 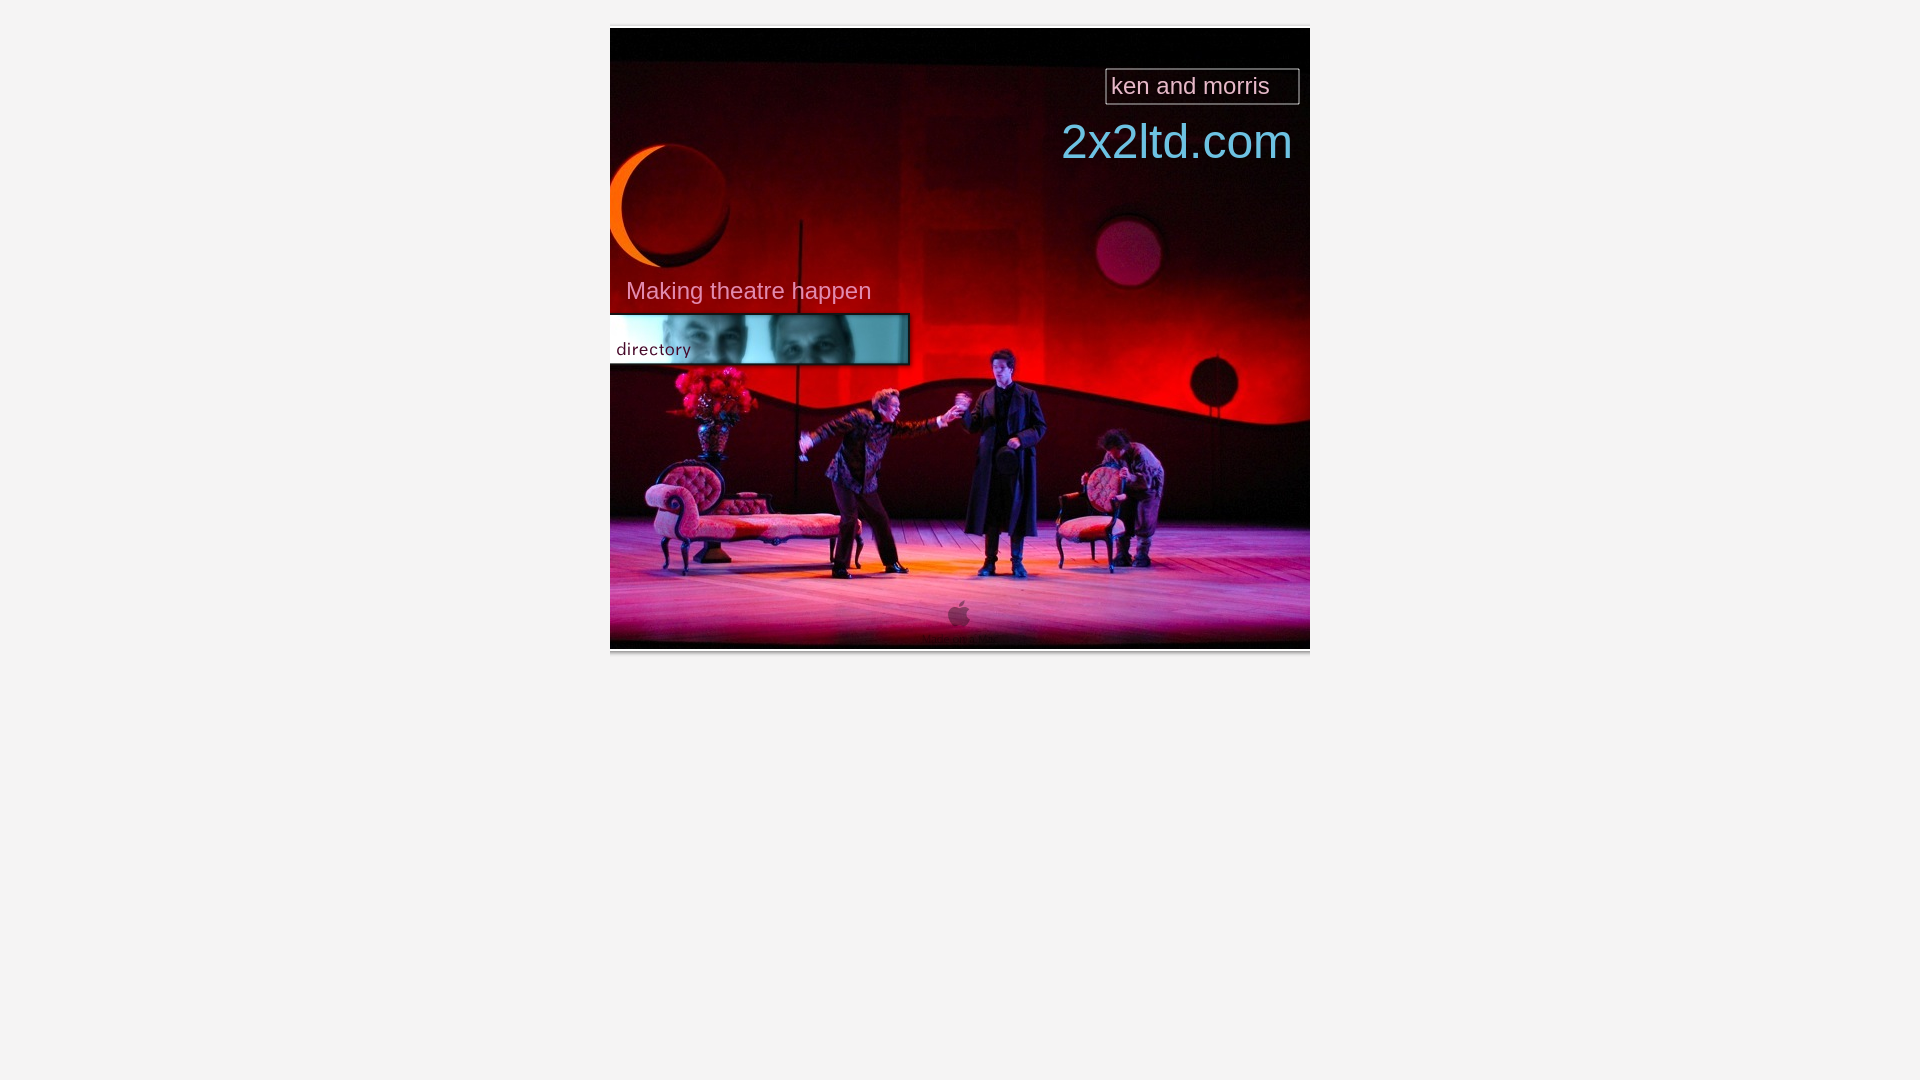 I want to click on Images, so click(x=708, y=54).